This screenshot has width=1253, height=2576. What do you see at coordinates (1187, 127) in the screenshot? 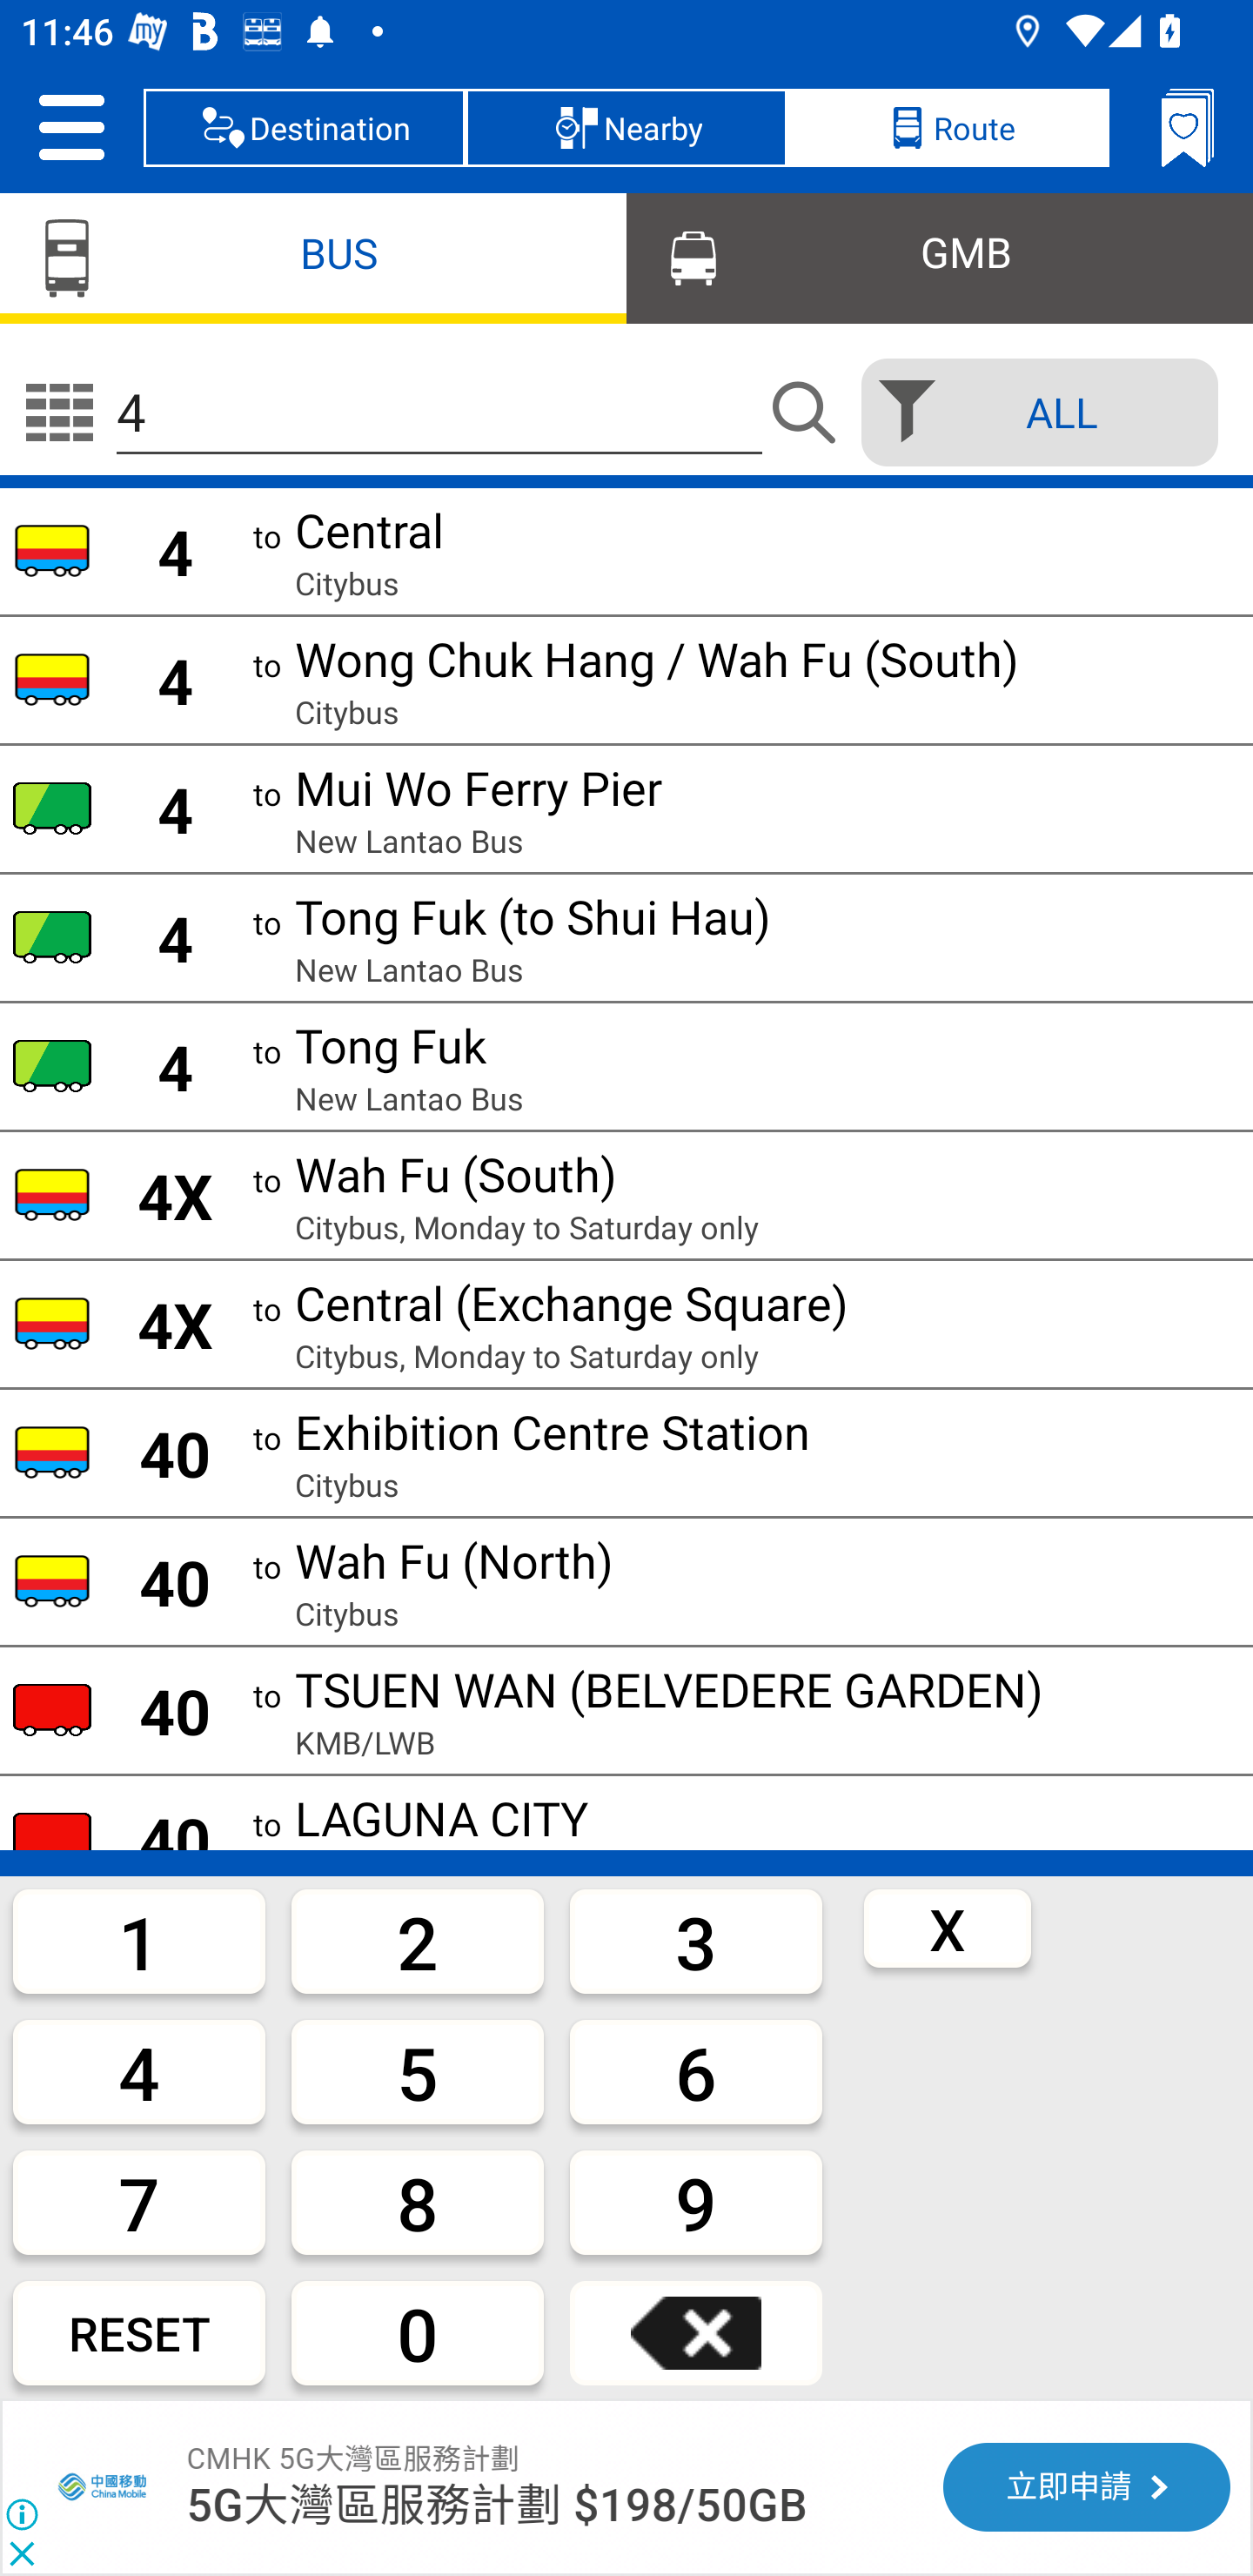
I see `Bookmarks` at bounding box center [1187, 127].